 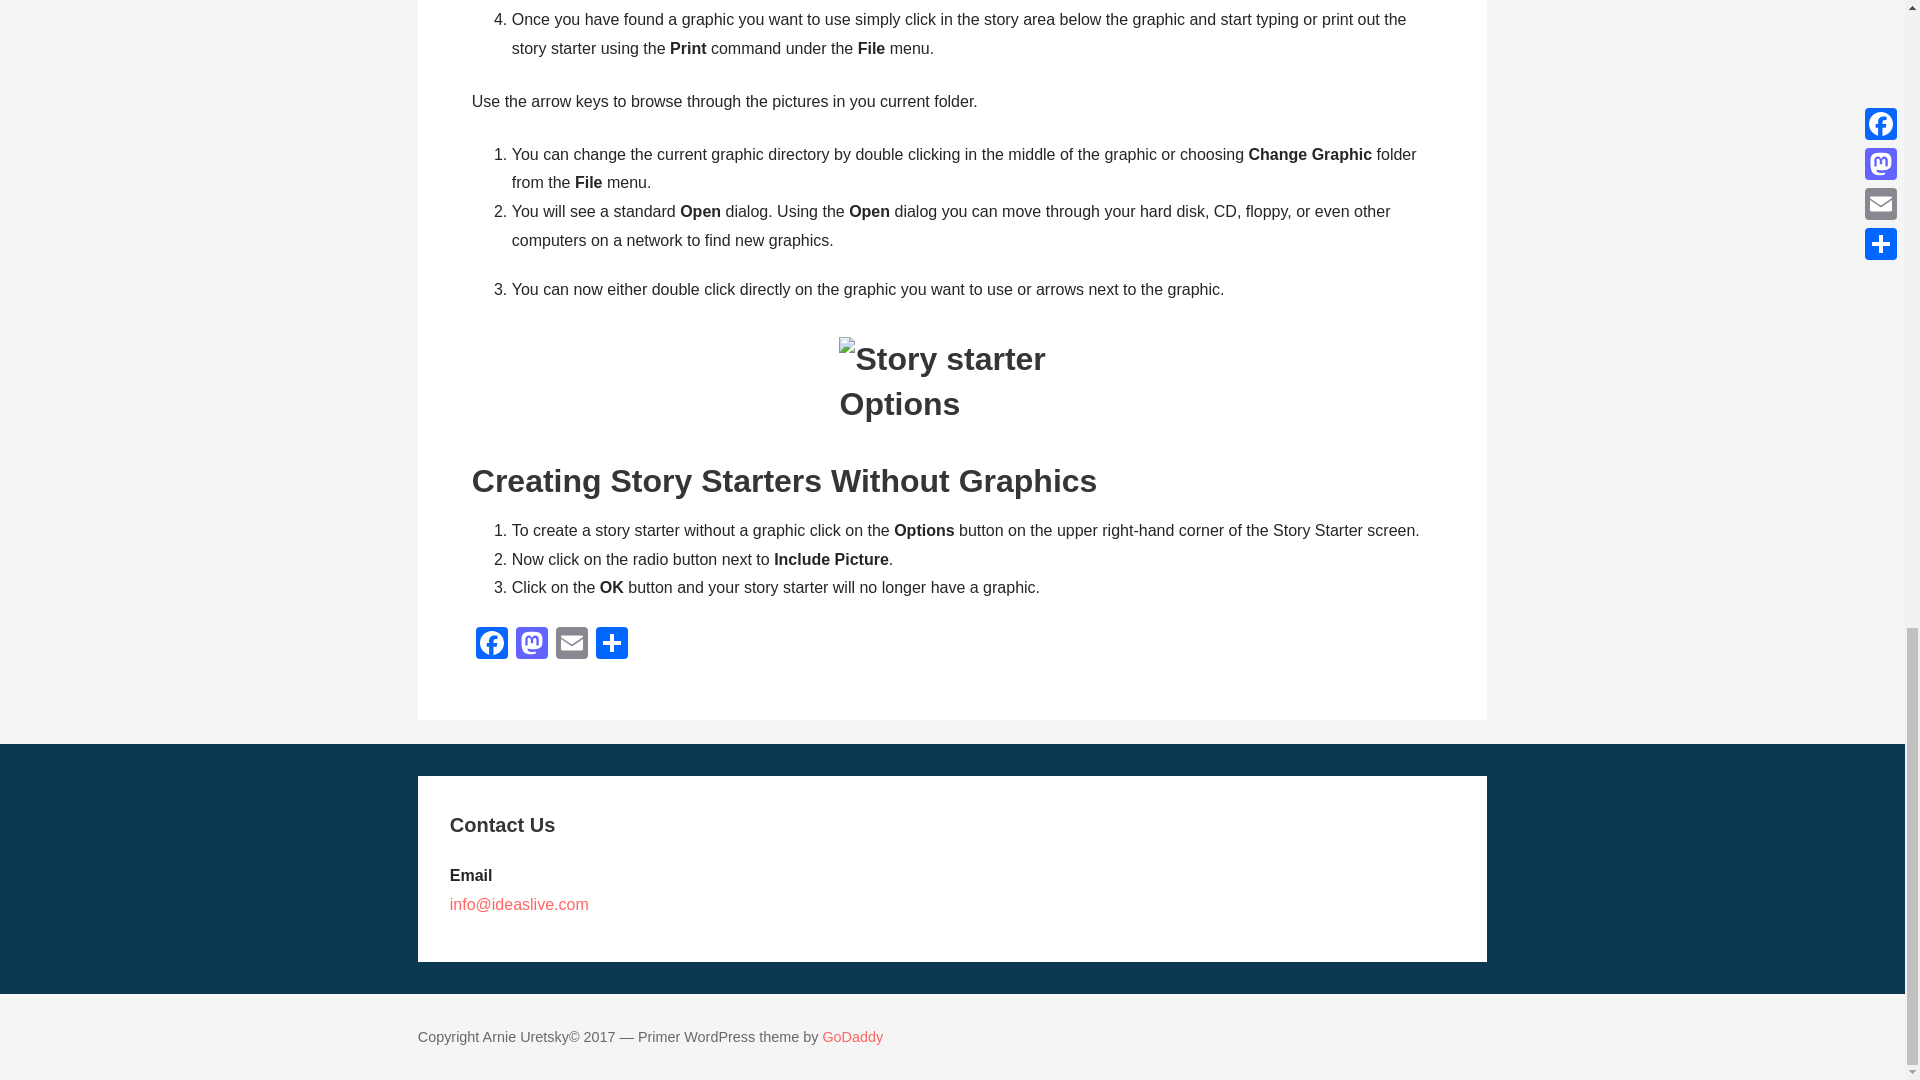 I want to click on GoDaddy, so click(x=852, y=1037).